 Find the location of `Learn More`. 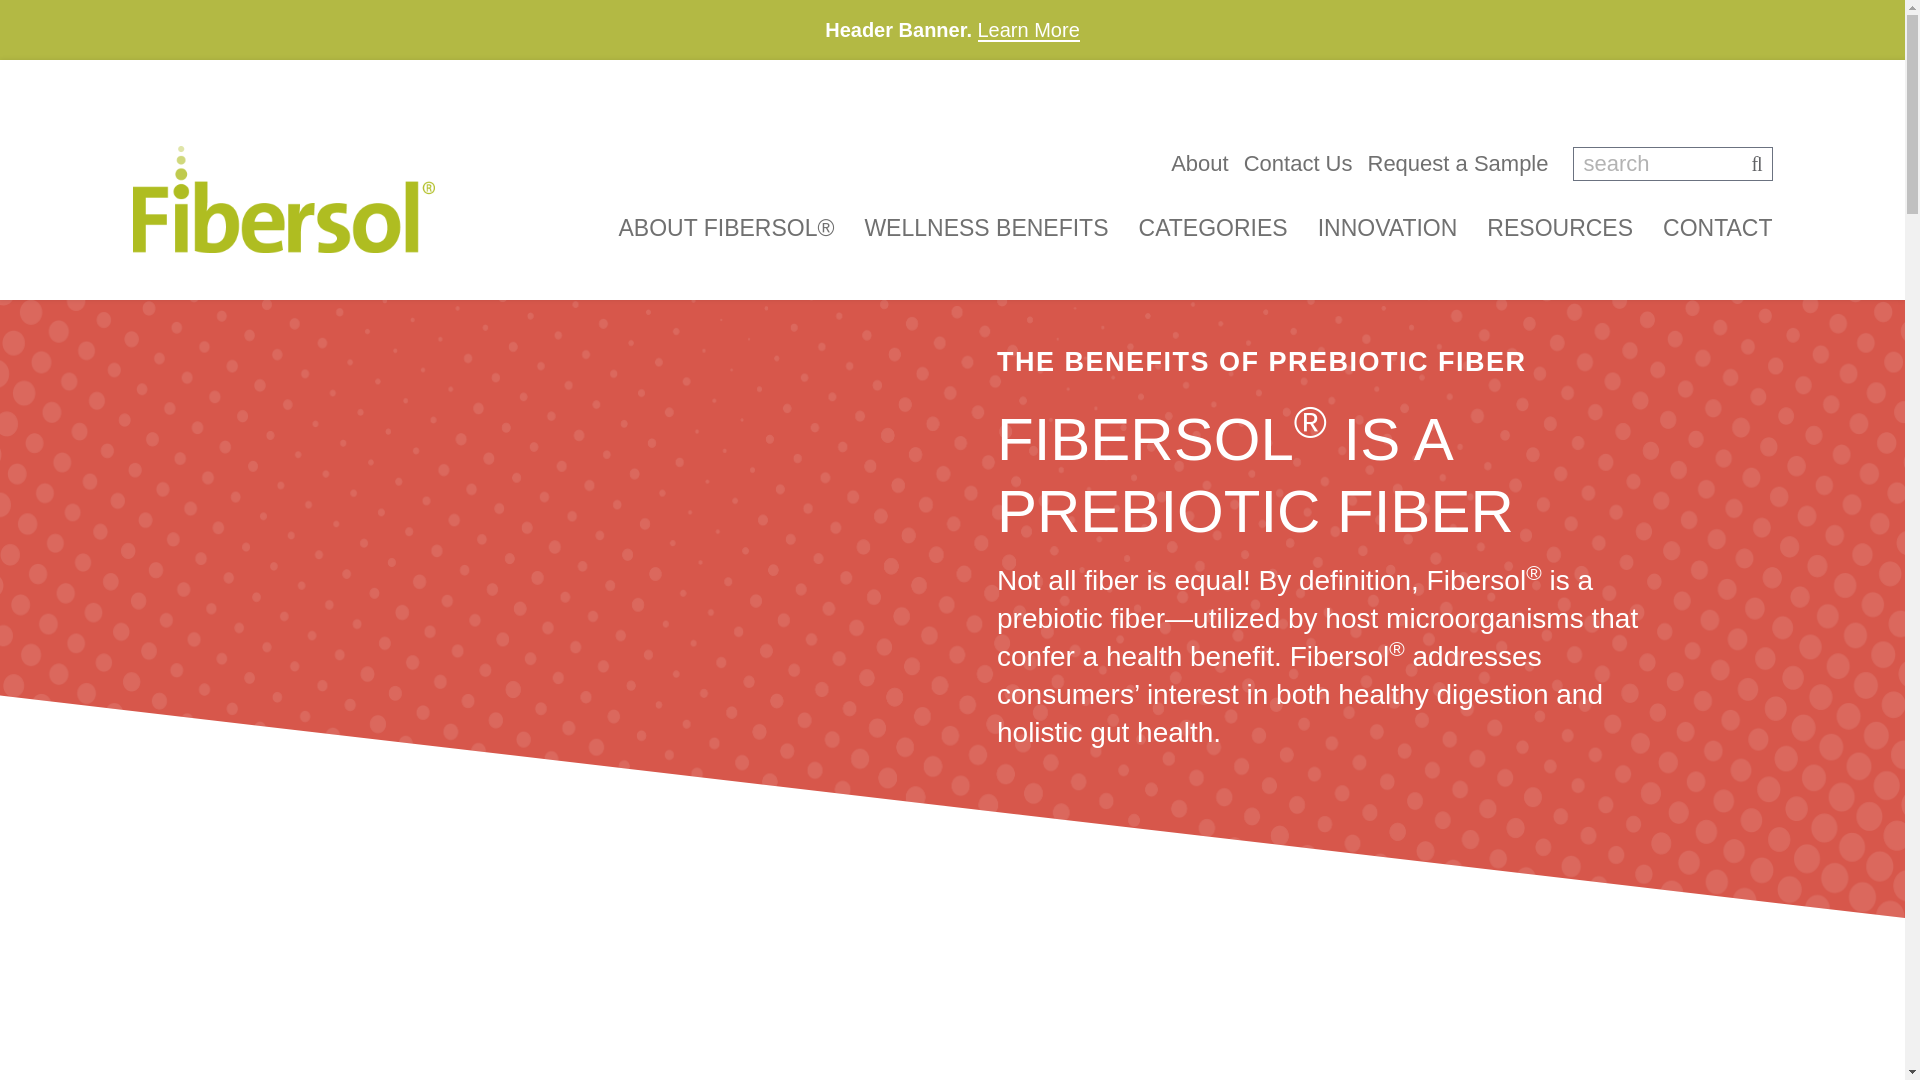

Learn More is located at coordinates (1028, 30).